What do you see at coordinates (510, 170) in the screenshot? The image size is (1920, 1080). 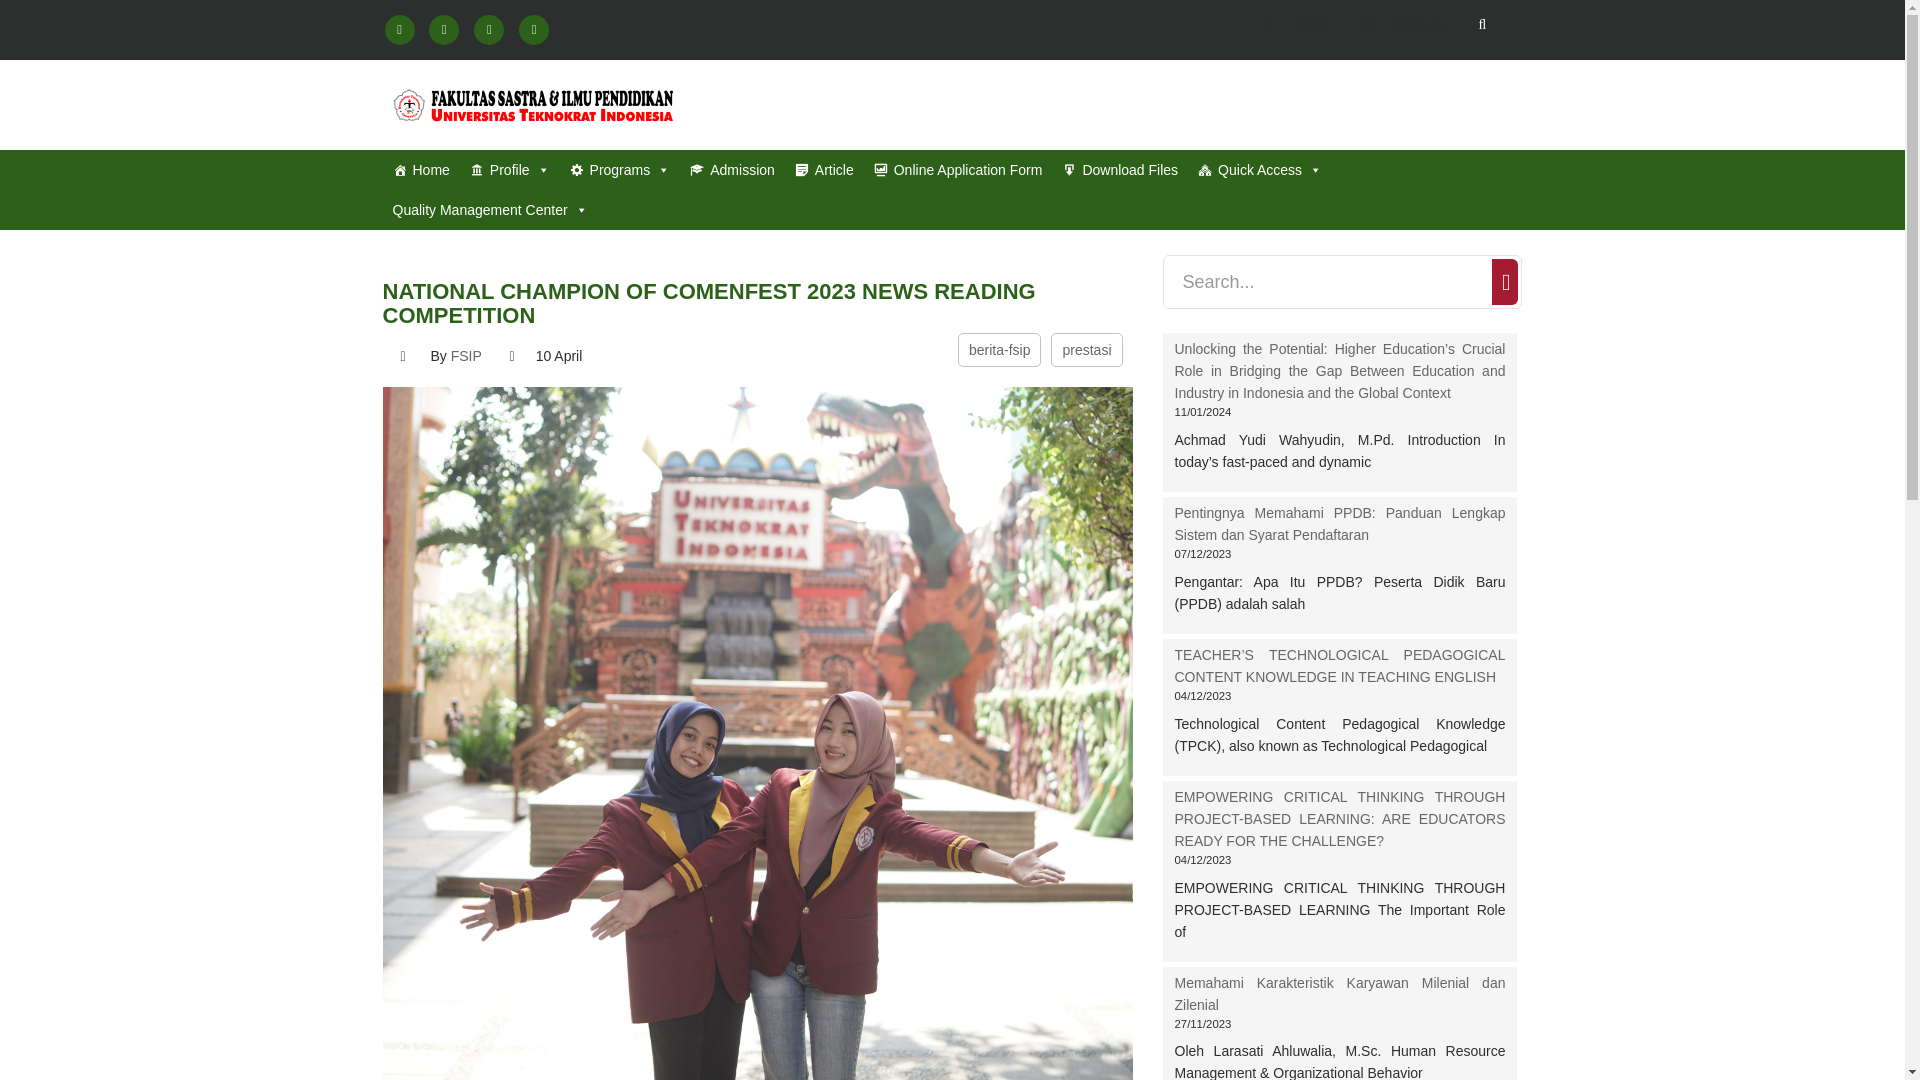 I see `Profile` at bounding box center [510, 170].